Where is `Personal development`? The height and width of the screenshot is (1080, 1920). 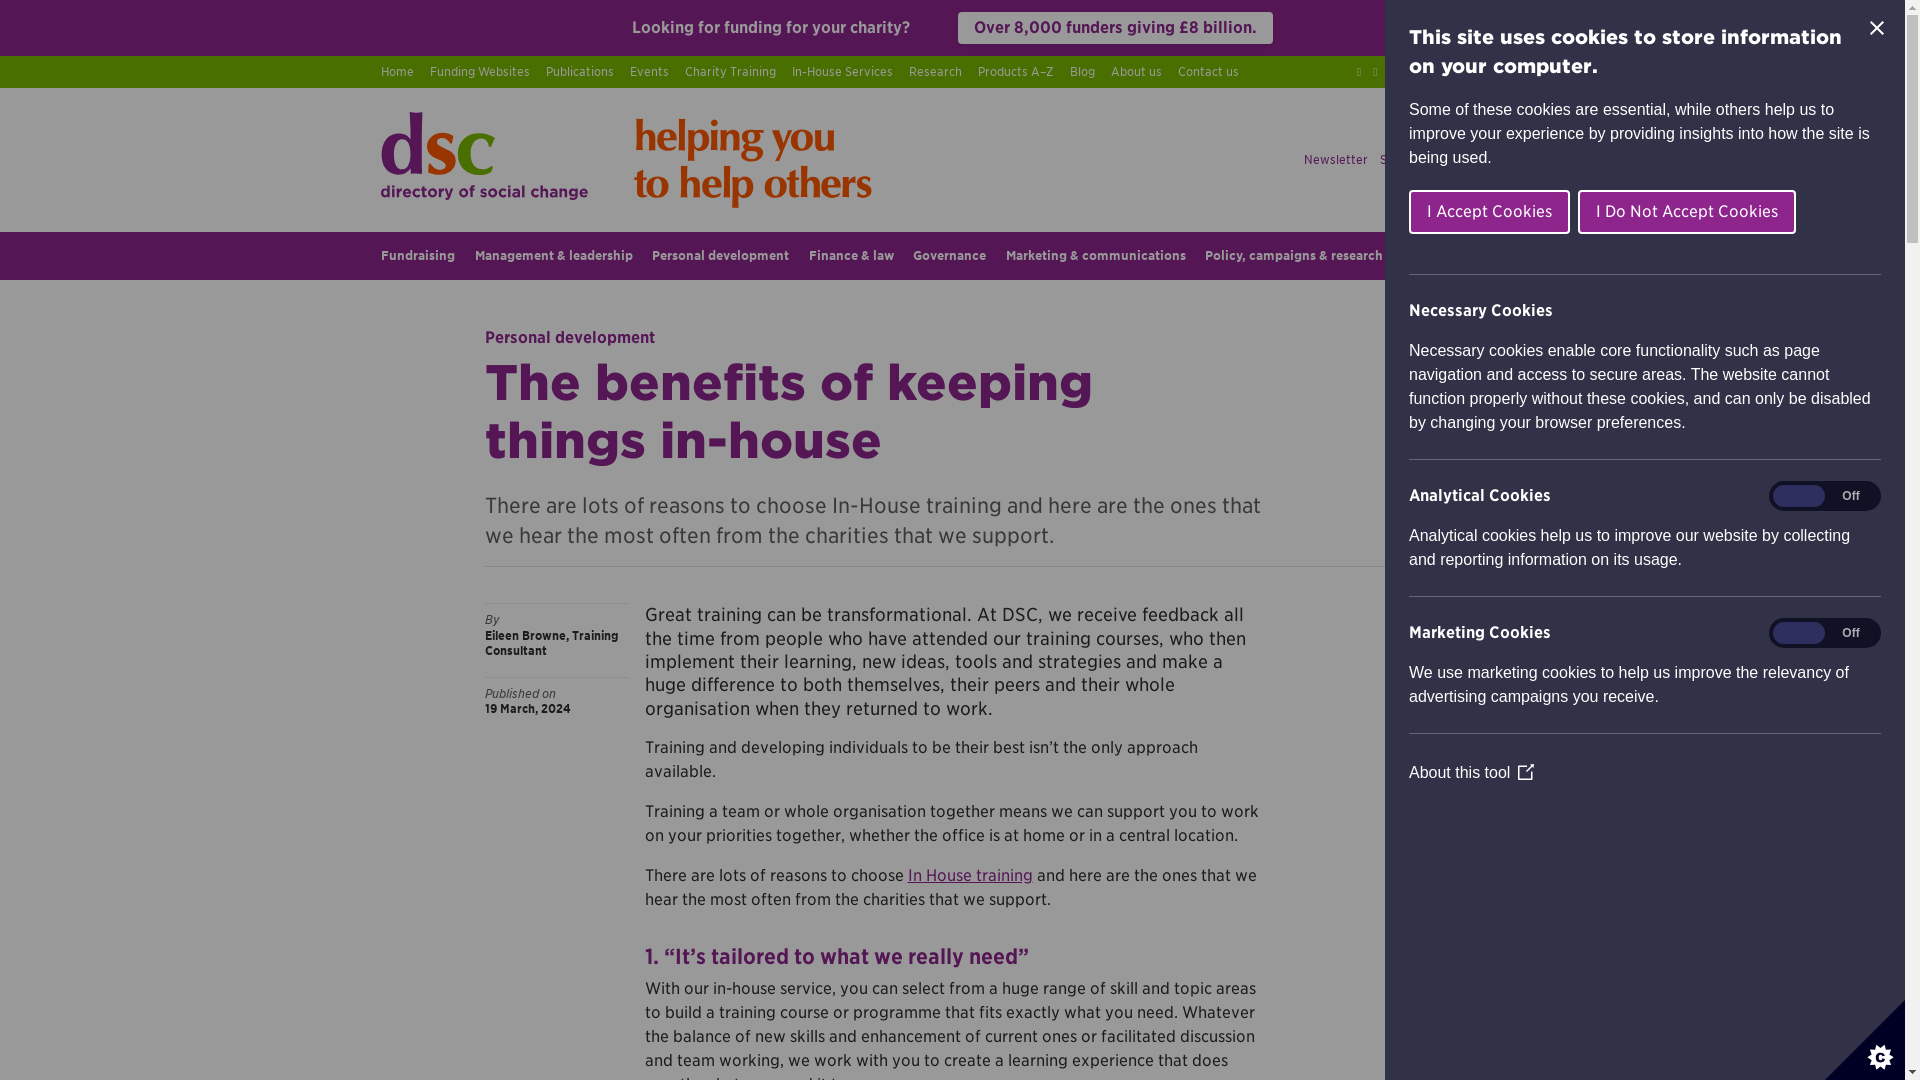 Personal development is located at coordinates (568, 337).